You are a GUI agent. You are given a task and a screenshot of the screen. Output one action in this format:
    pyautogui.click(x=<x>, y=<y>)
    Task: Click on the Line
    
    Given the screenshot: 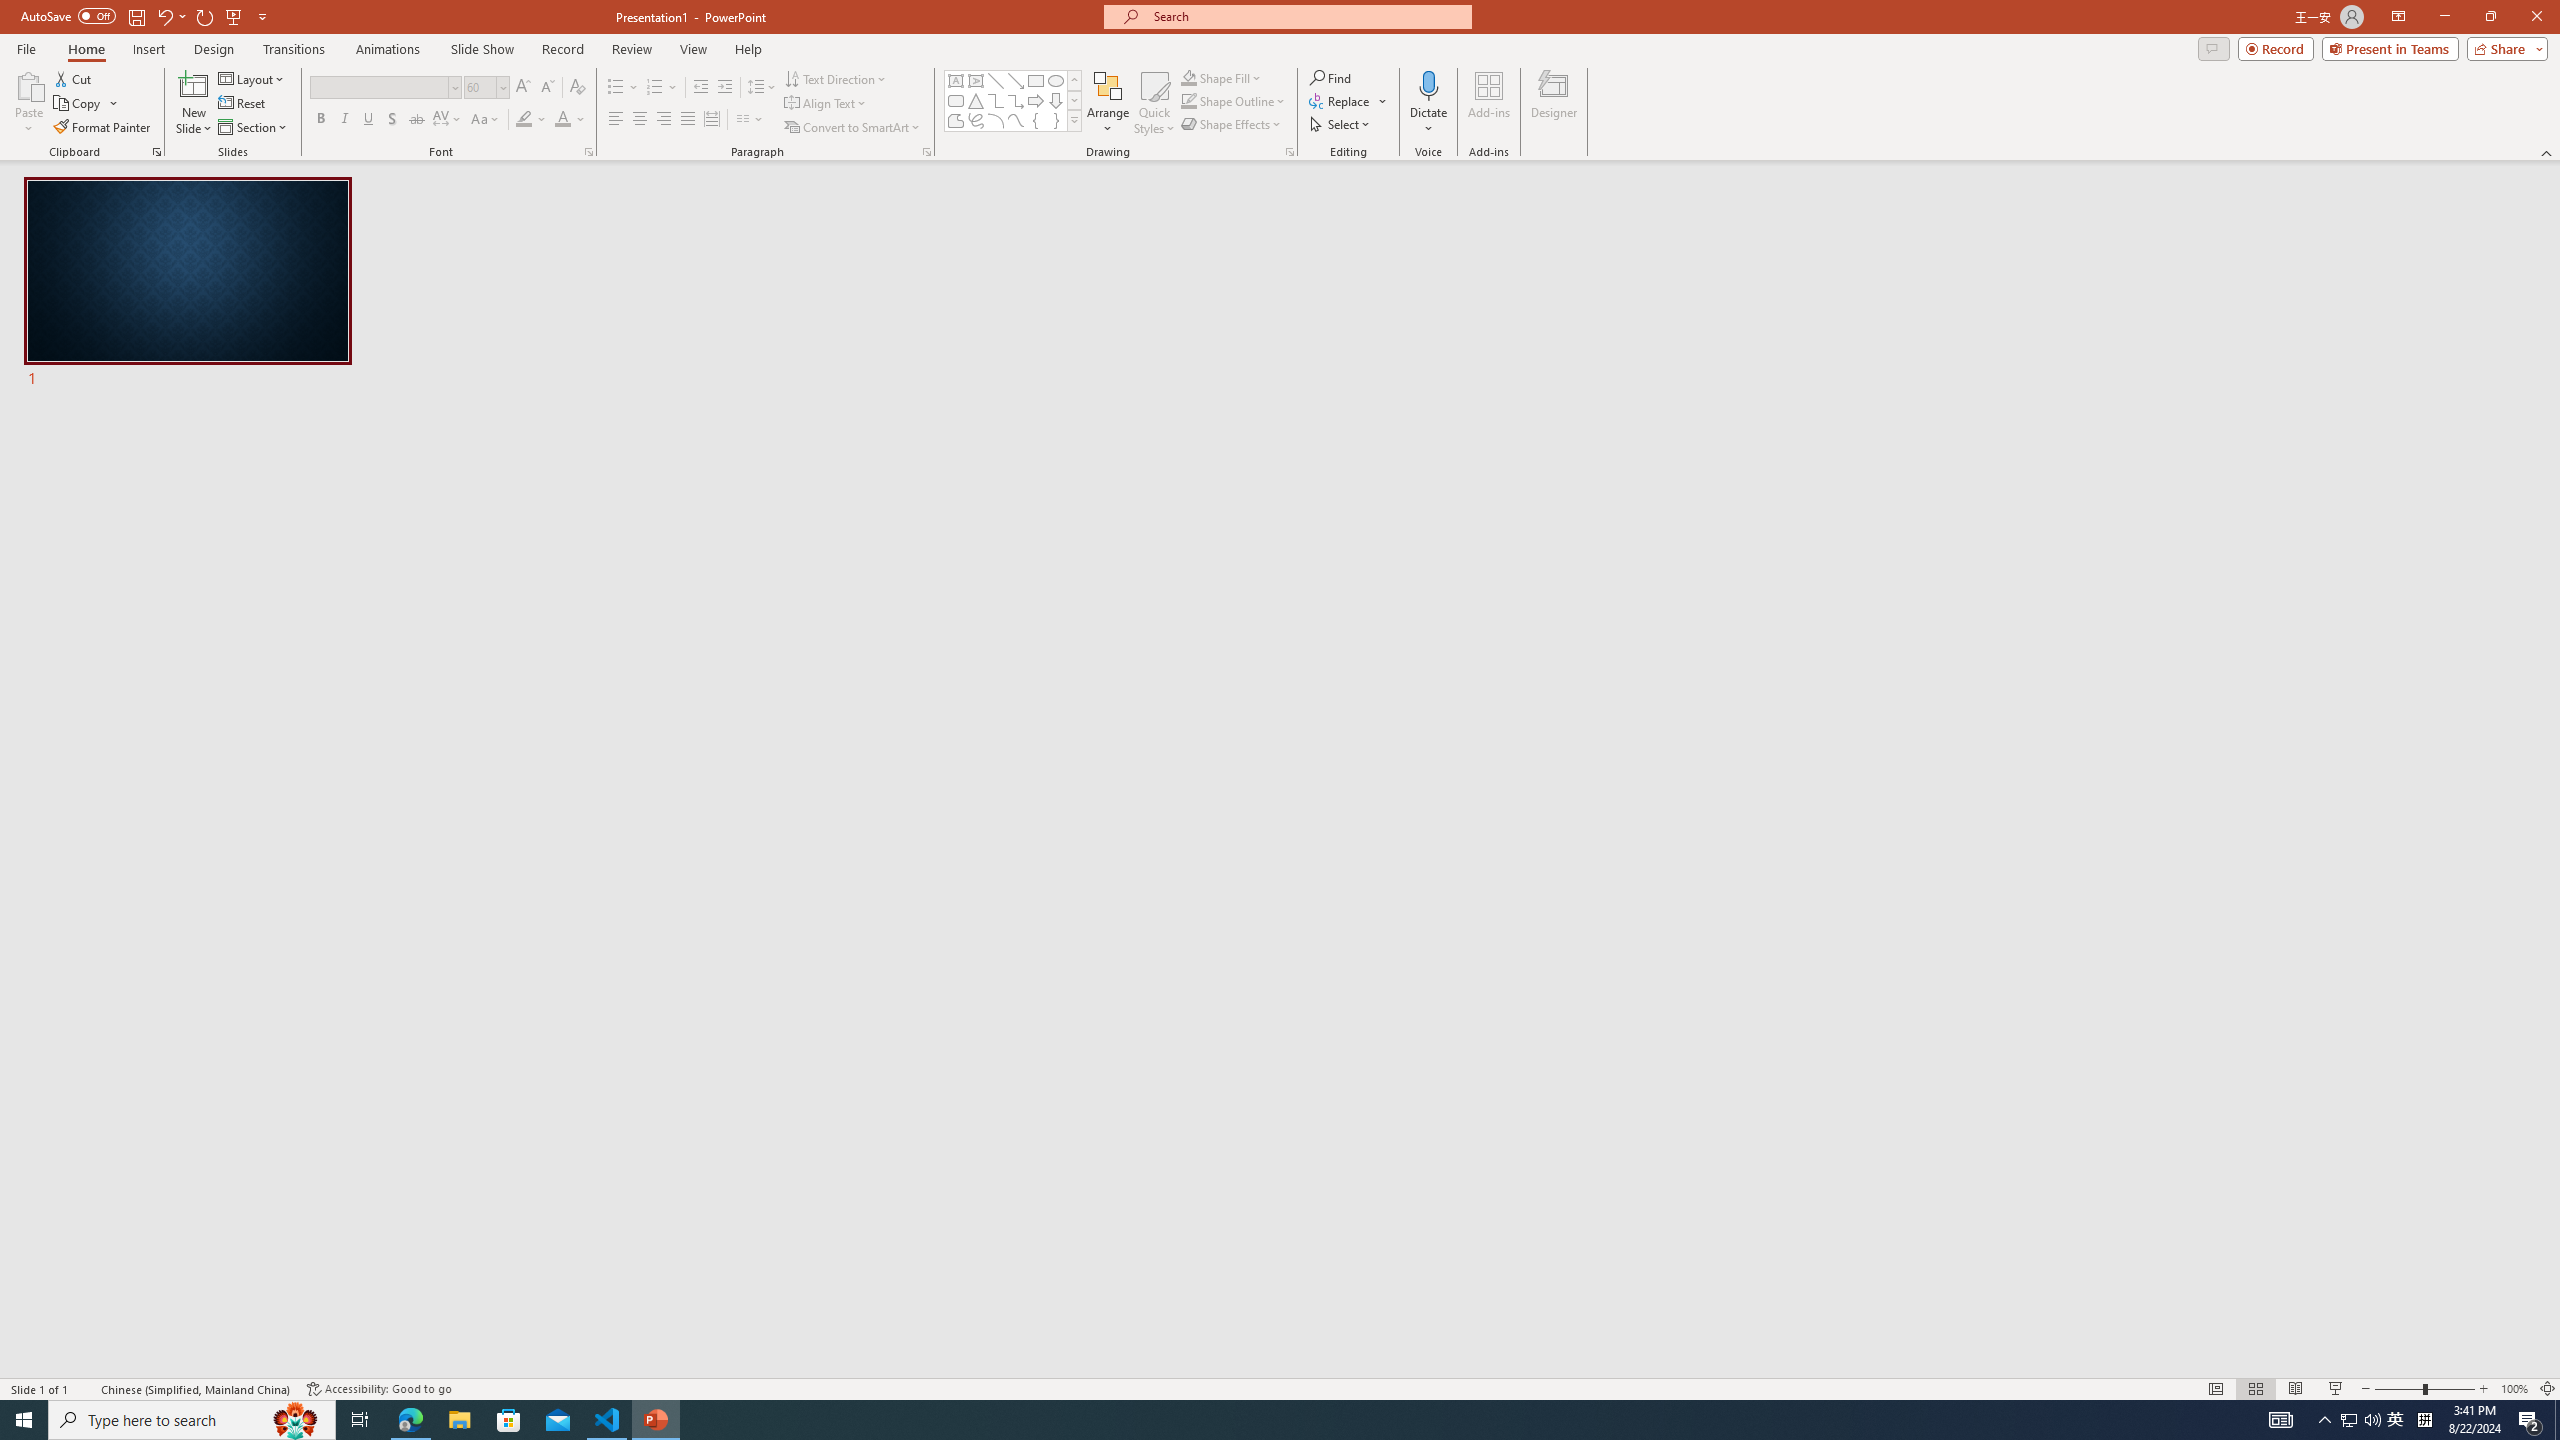 What is the action you would take?
    pyautogui.click(x=996, y=80)
    